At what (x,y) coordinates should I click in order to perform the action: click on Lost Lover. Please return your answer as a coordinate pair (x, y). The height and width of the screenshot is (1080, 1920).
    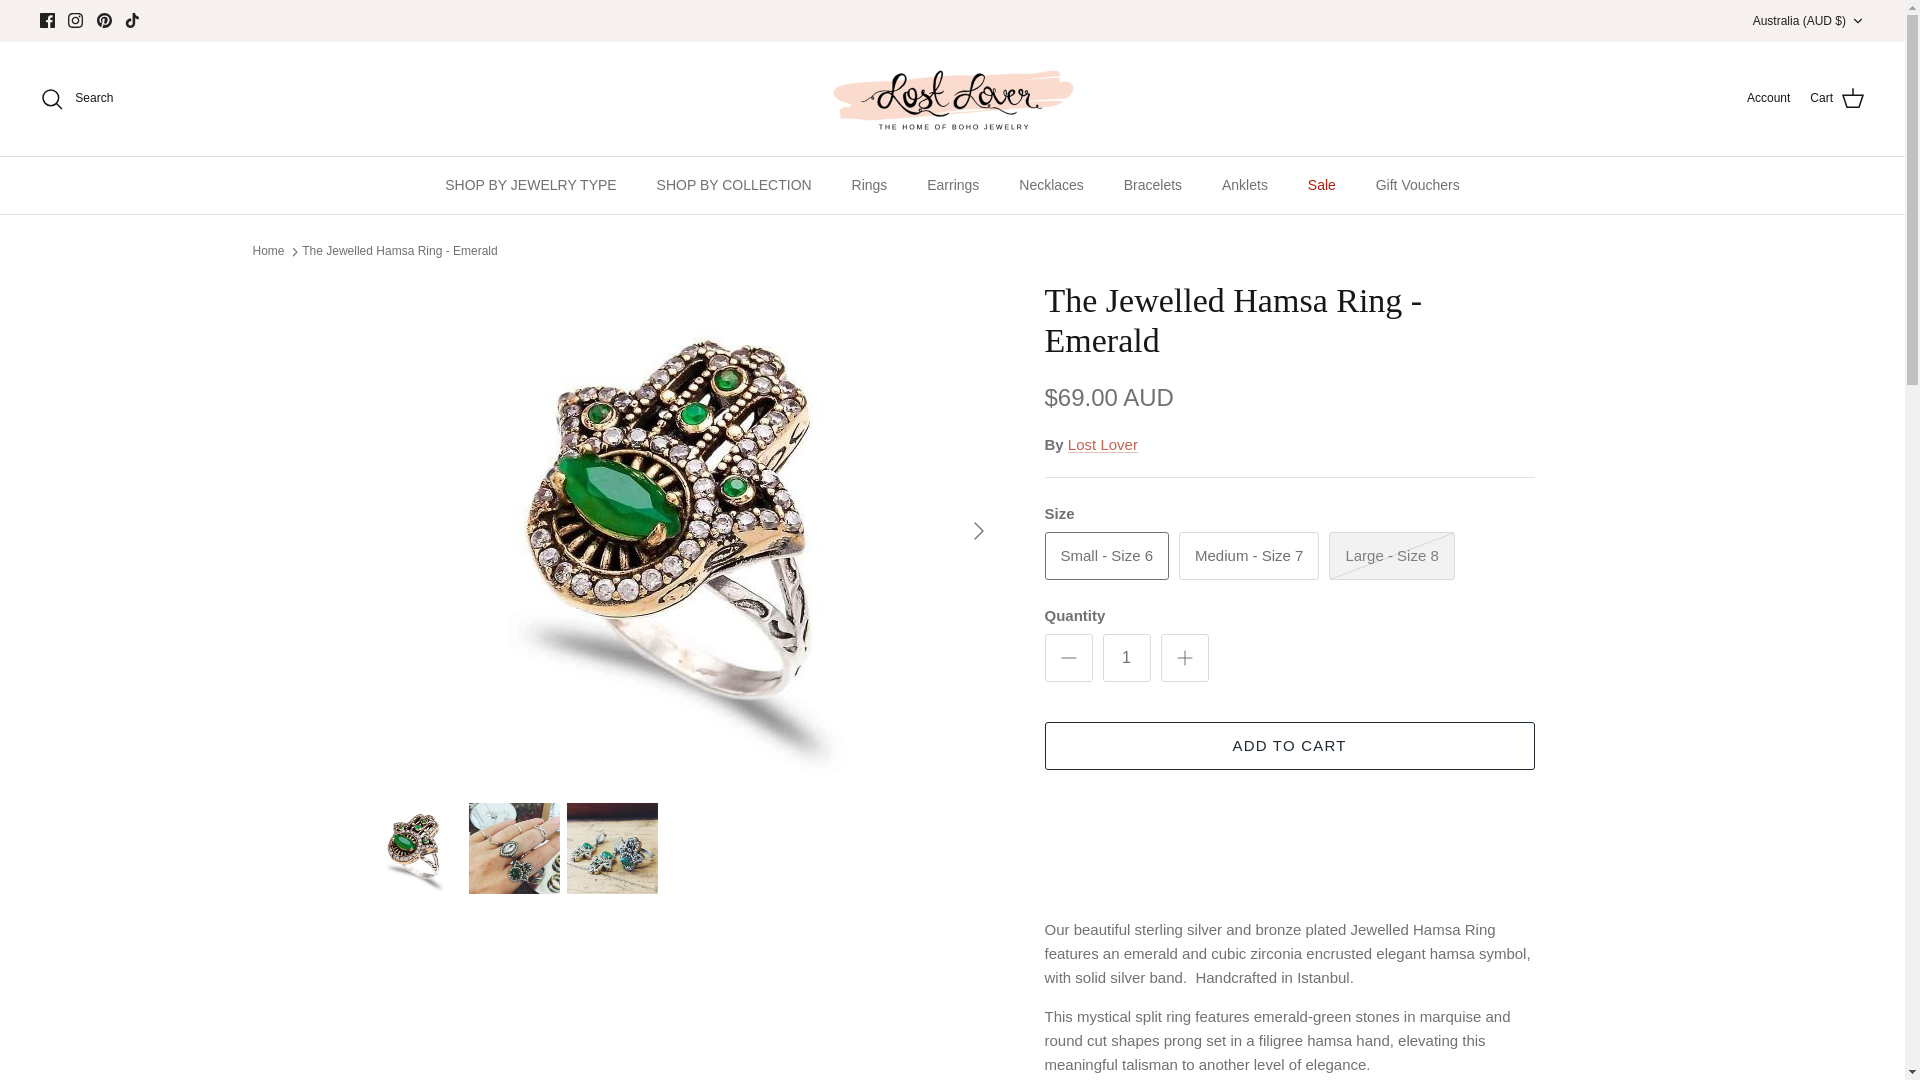
    Looking at the image, I should click on (1103, 444).